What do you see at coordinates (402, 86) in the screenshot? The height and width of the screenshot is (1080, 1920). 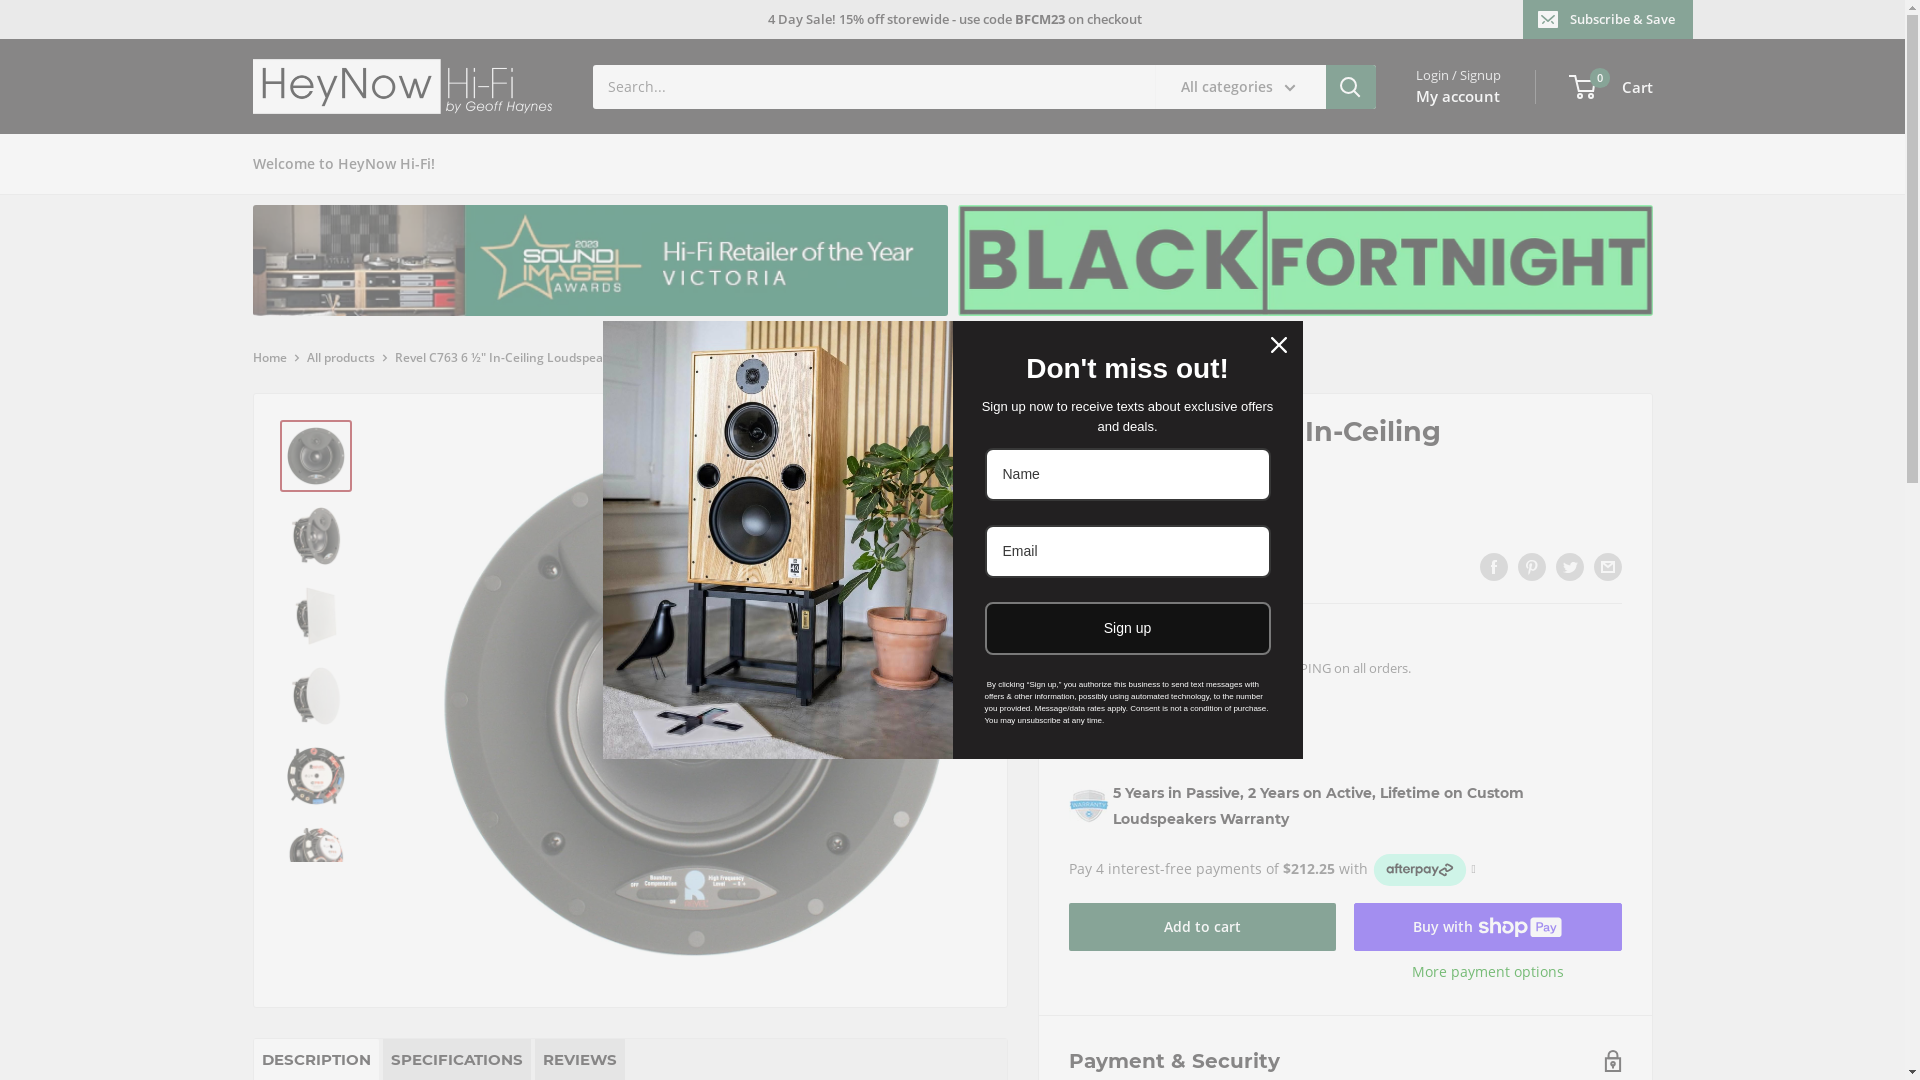 I see `HeyNow Hi-Fi` at bounding box center [402, 86].